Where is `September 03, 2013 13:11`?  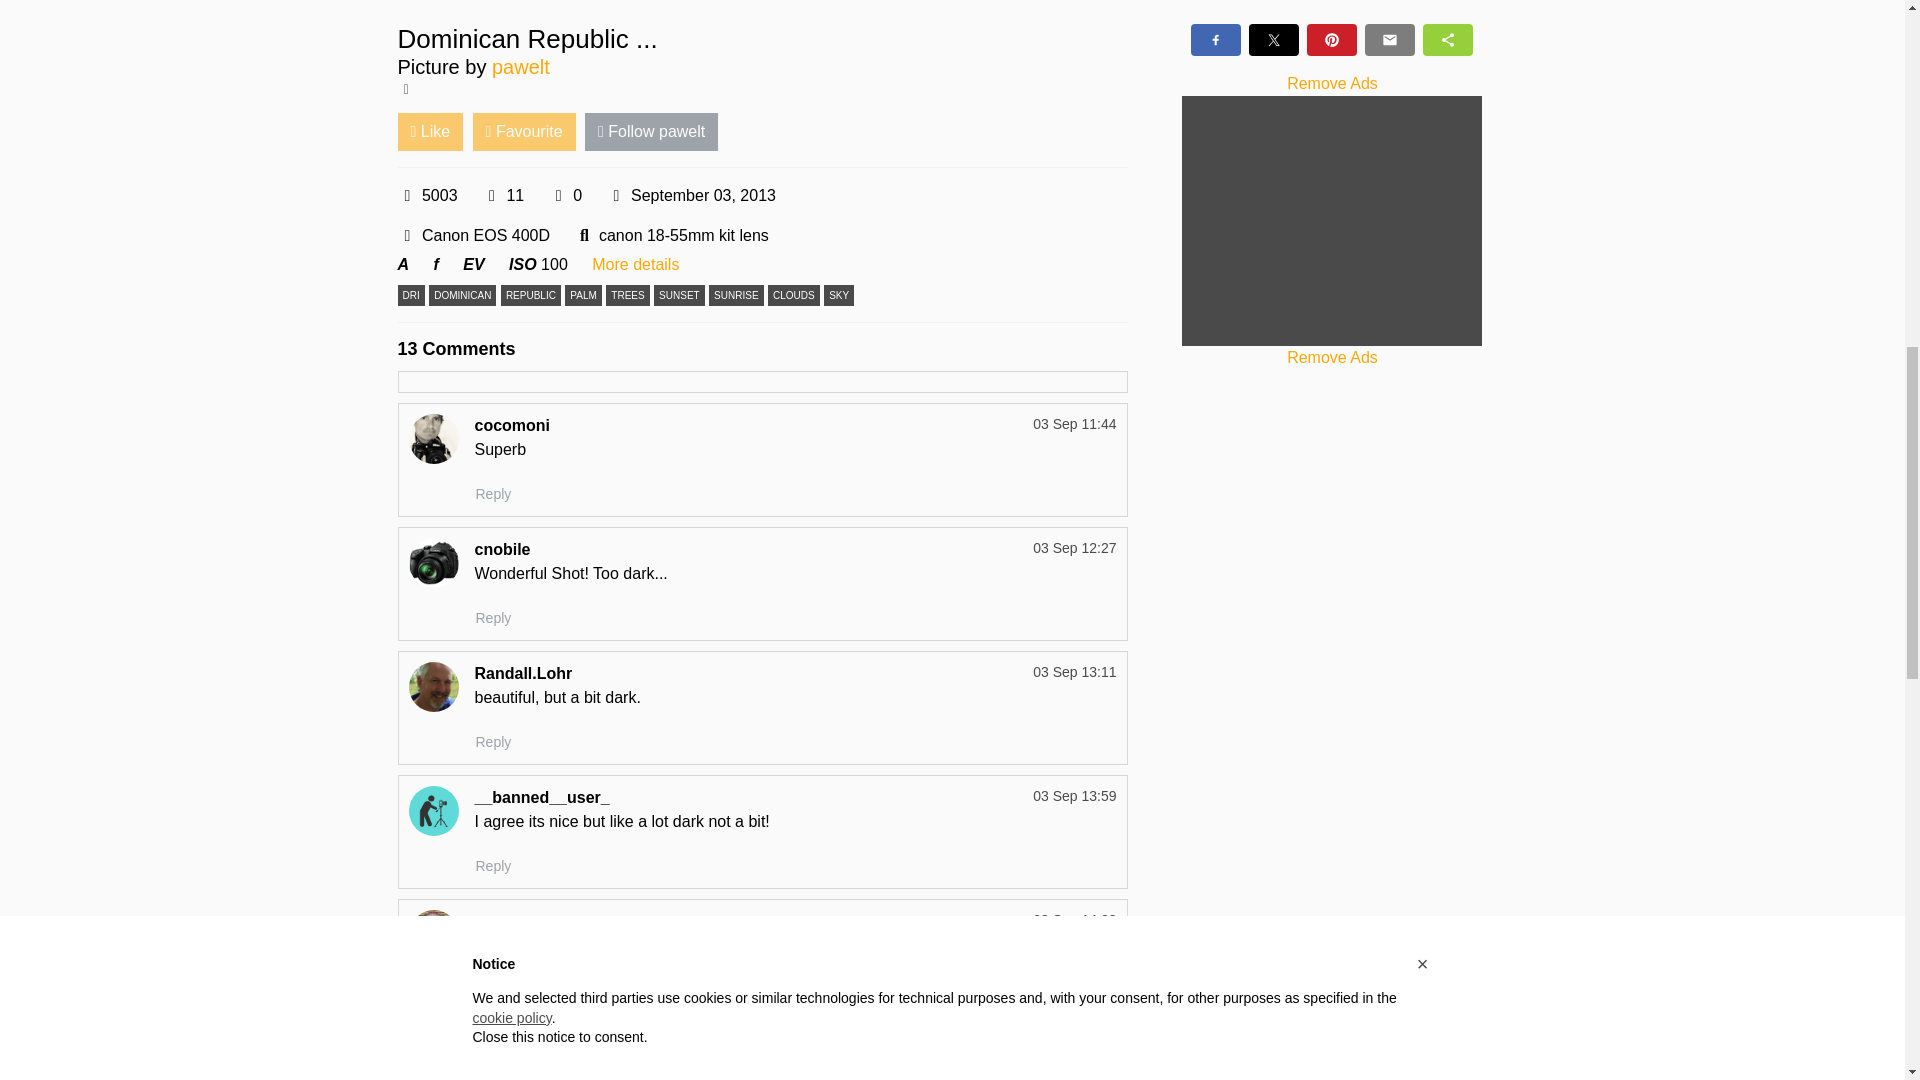
September 03, 2013 13:11 is located at coordinates (1074, 672).